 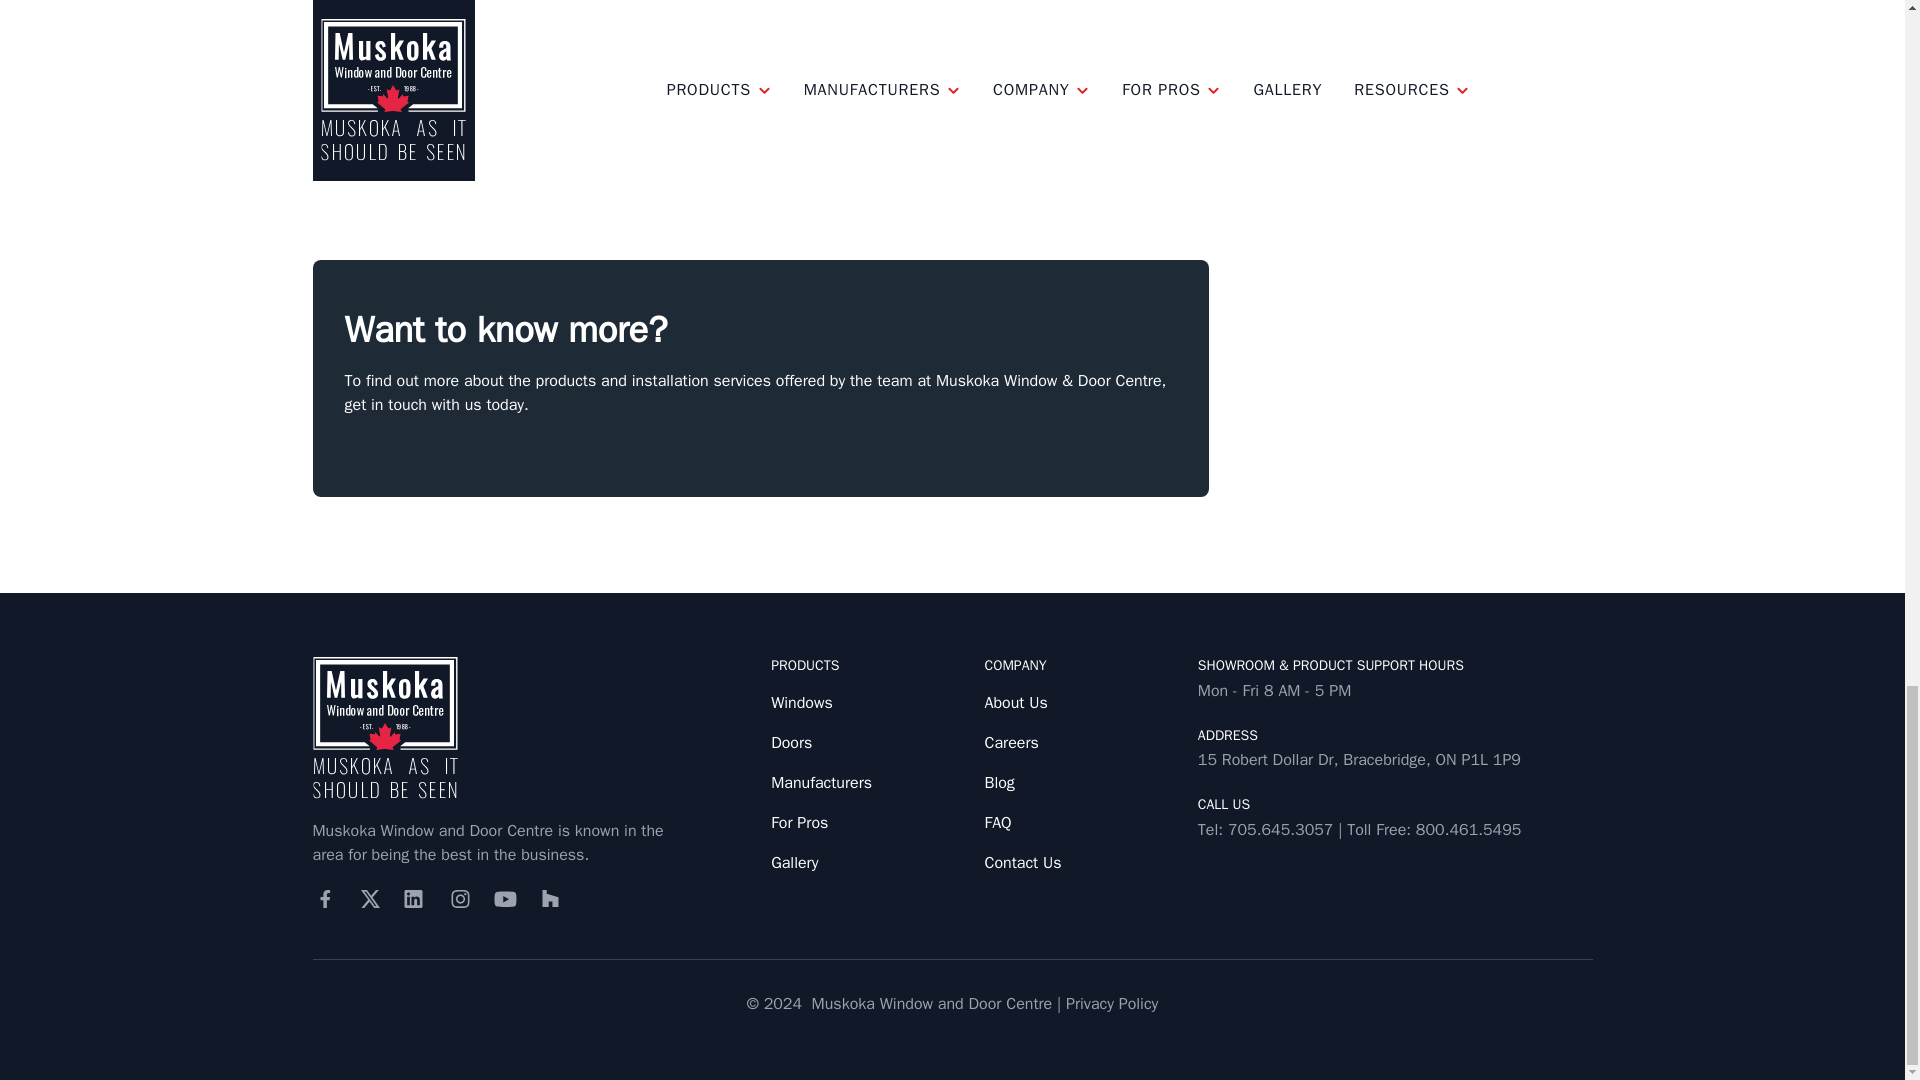 I want to click on get in touch with us, so click(x=954, y=136).